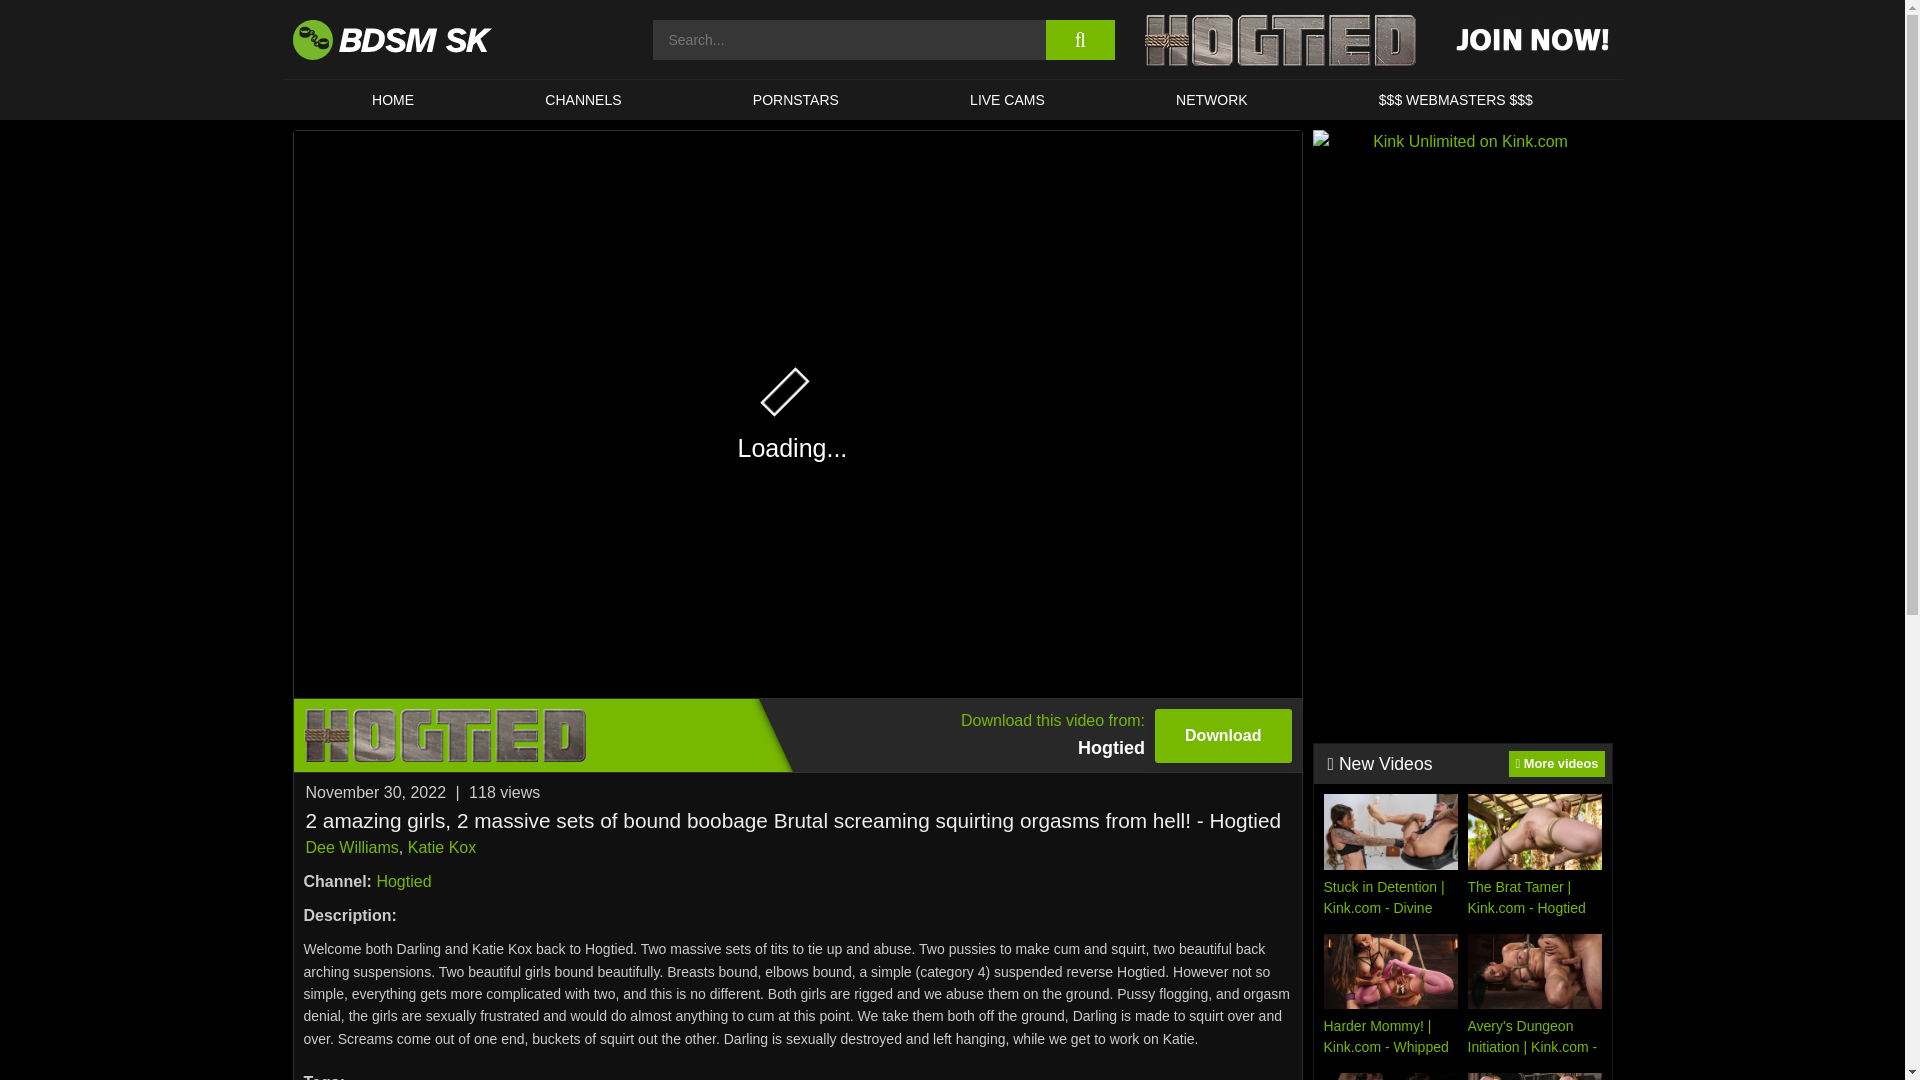 This screenshot has width=1920, height=1080. Describe the element at coordinates (403, 880) in the screenshot. I see `Hogtied` at that location.